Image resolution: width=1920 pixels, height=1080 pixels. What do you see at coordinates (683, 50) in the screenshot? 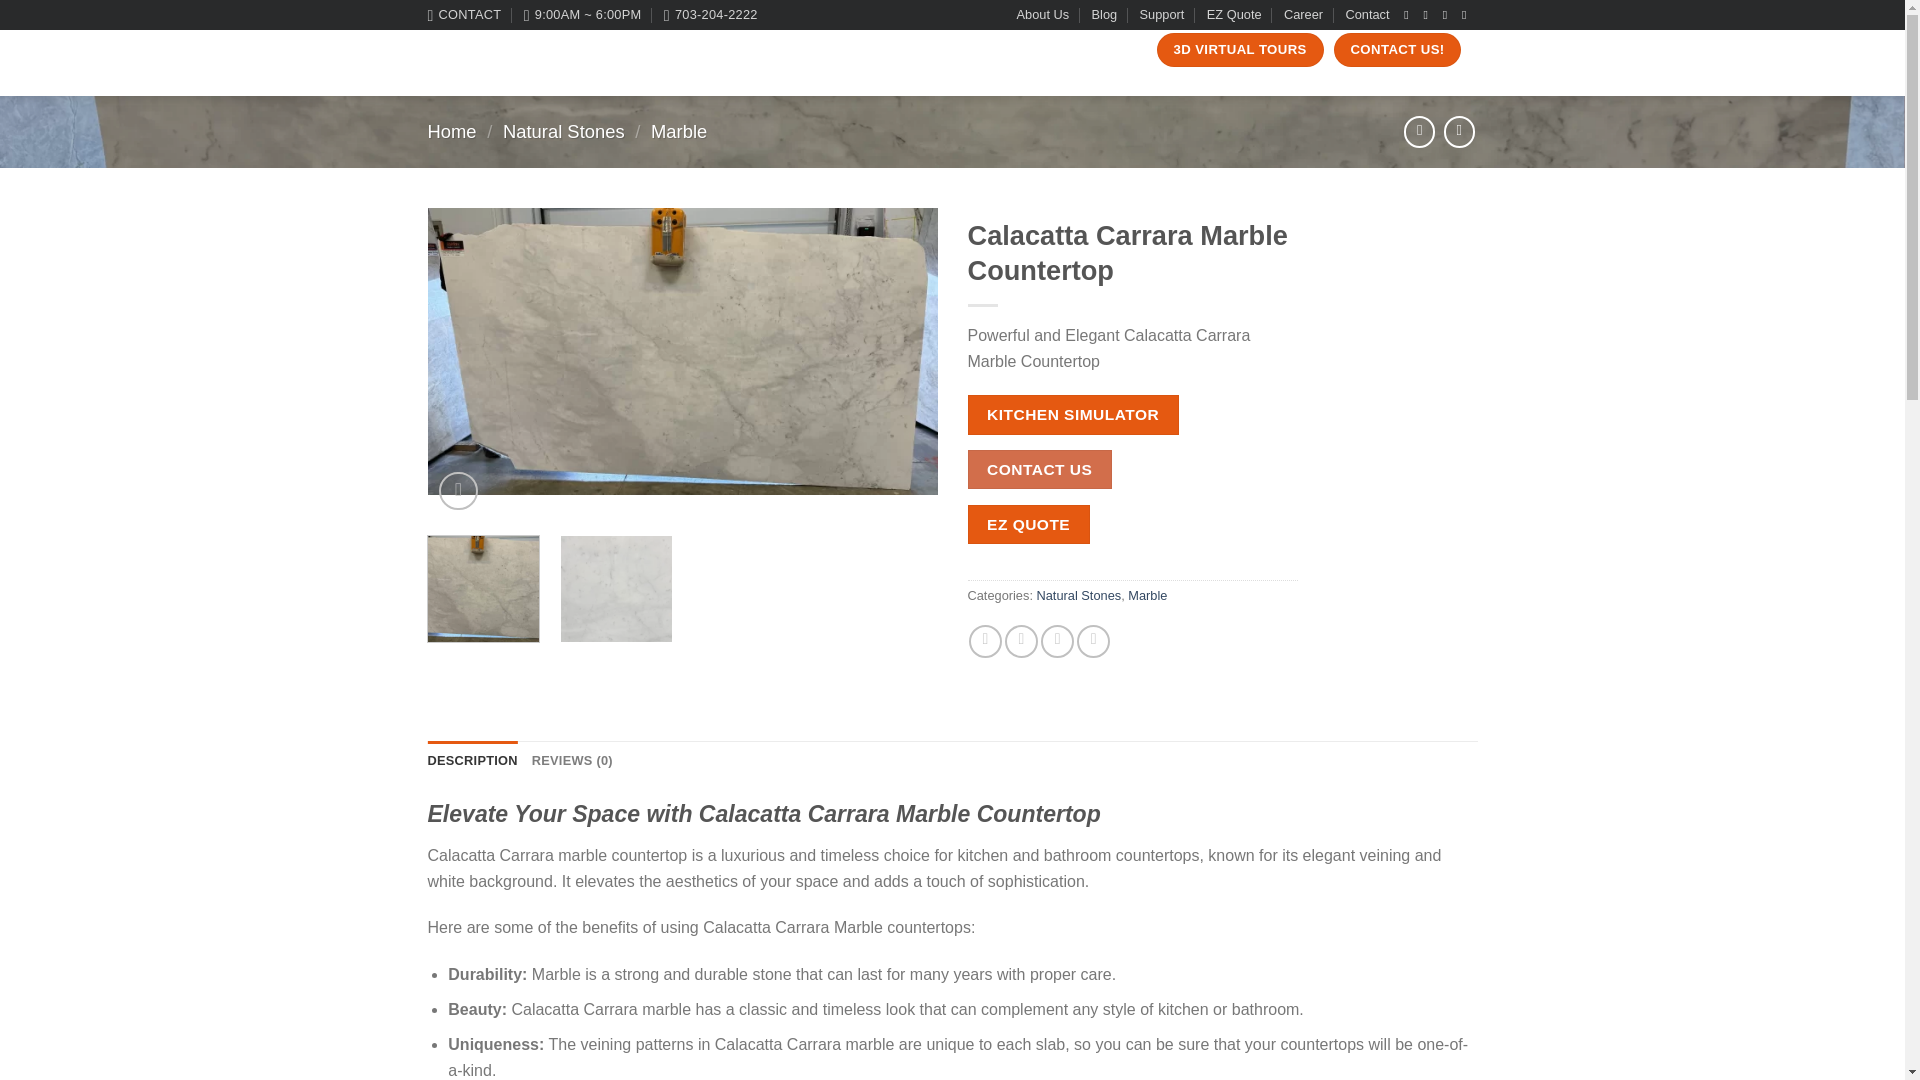
I see `PRODUCTS` at bounding box center [683, 50].